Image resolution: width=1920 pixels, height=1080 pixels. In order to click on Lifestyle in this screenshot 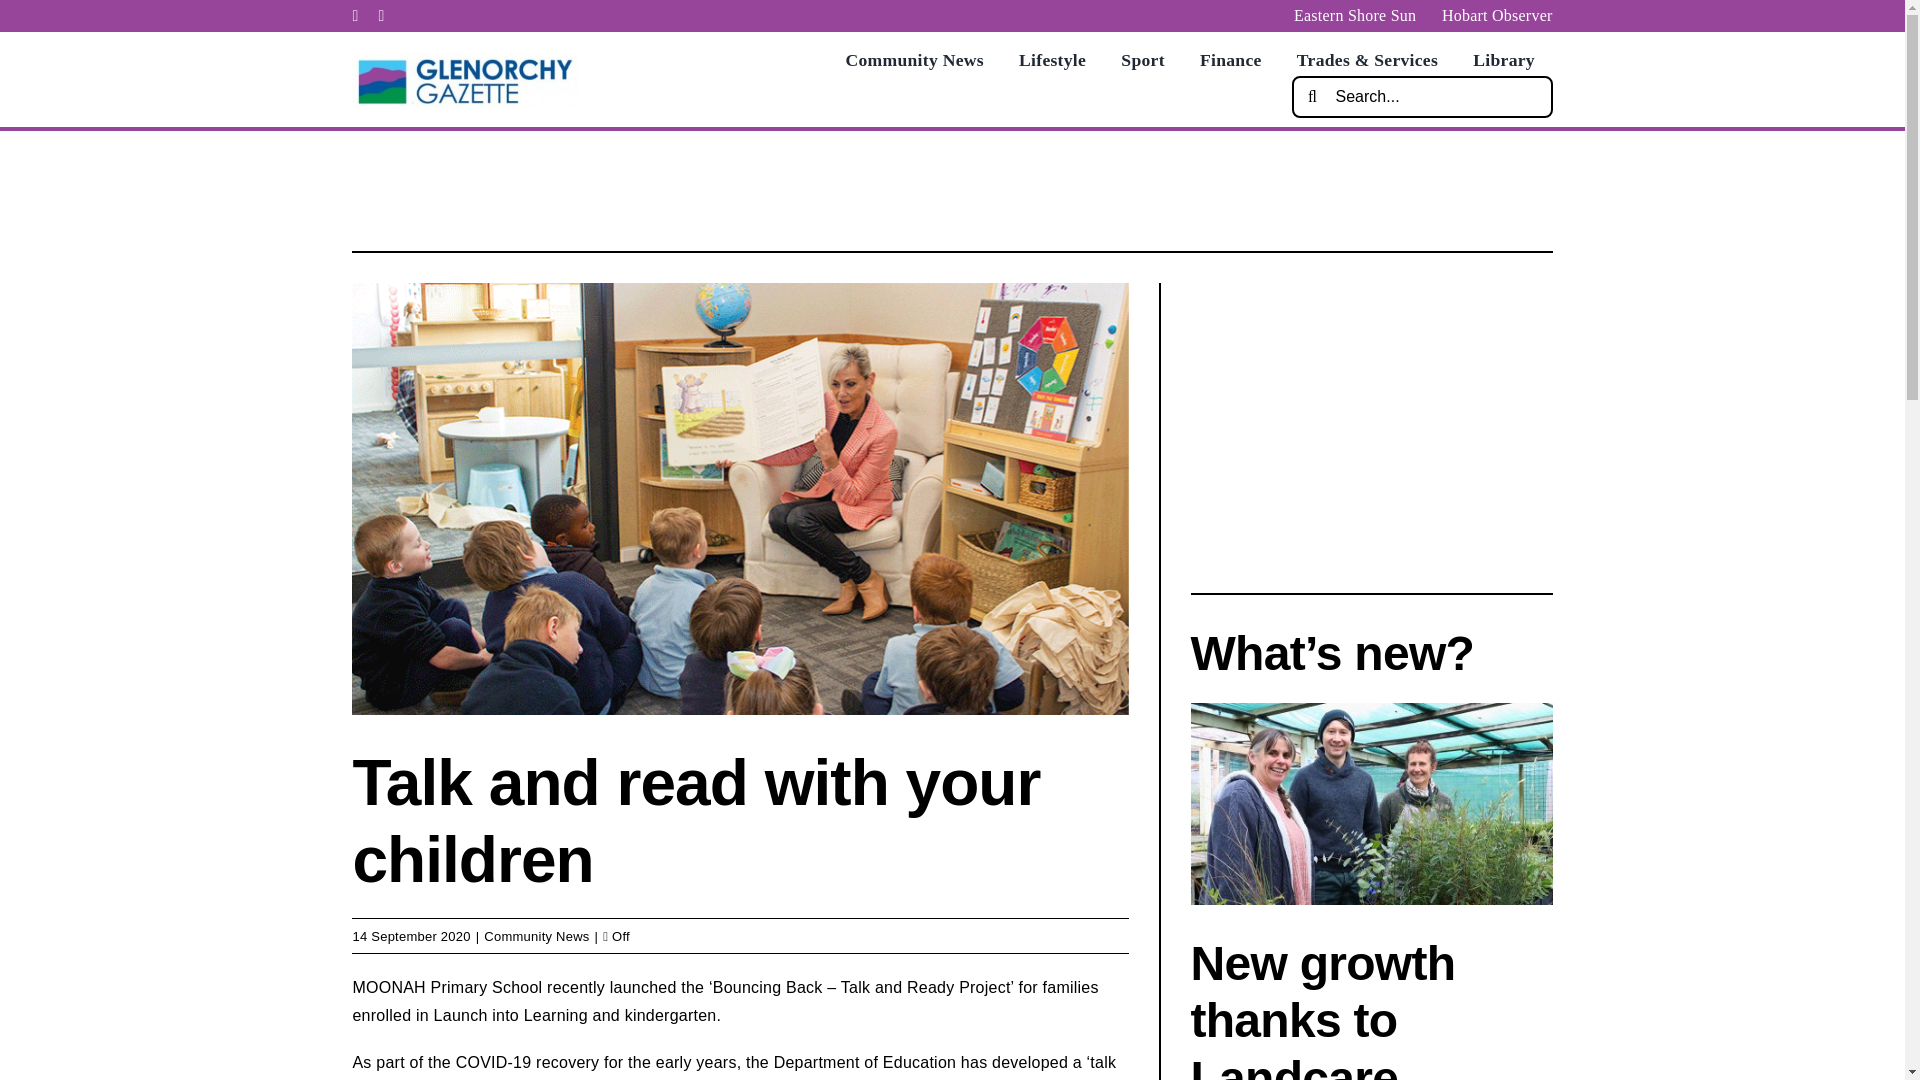, I will do `click(1052, 60)`.